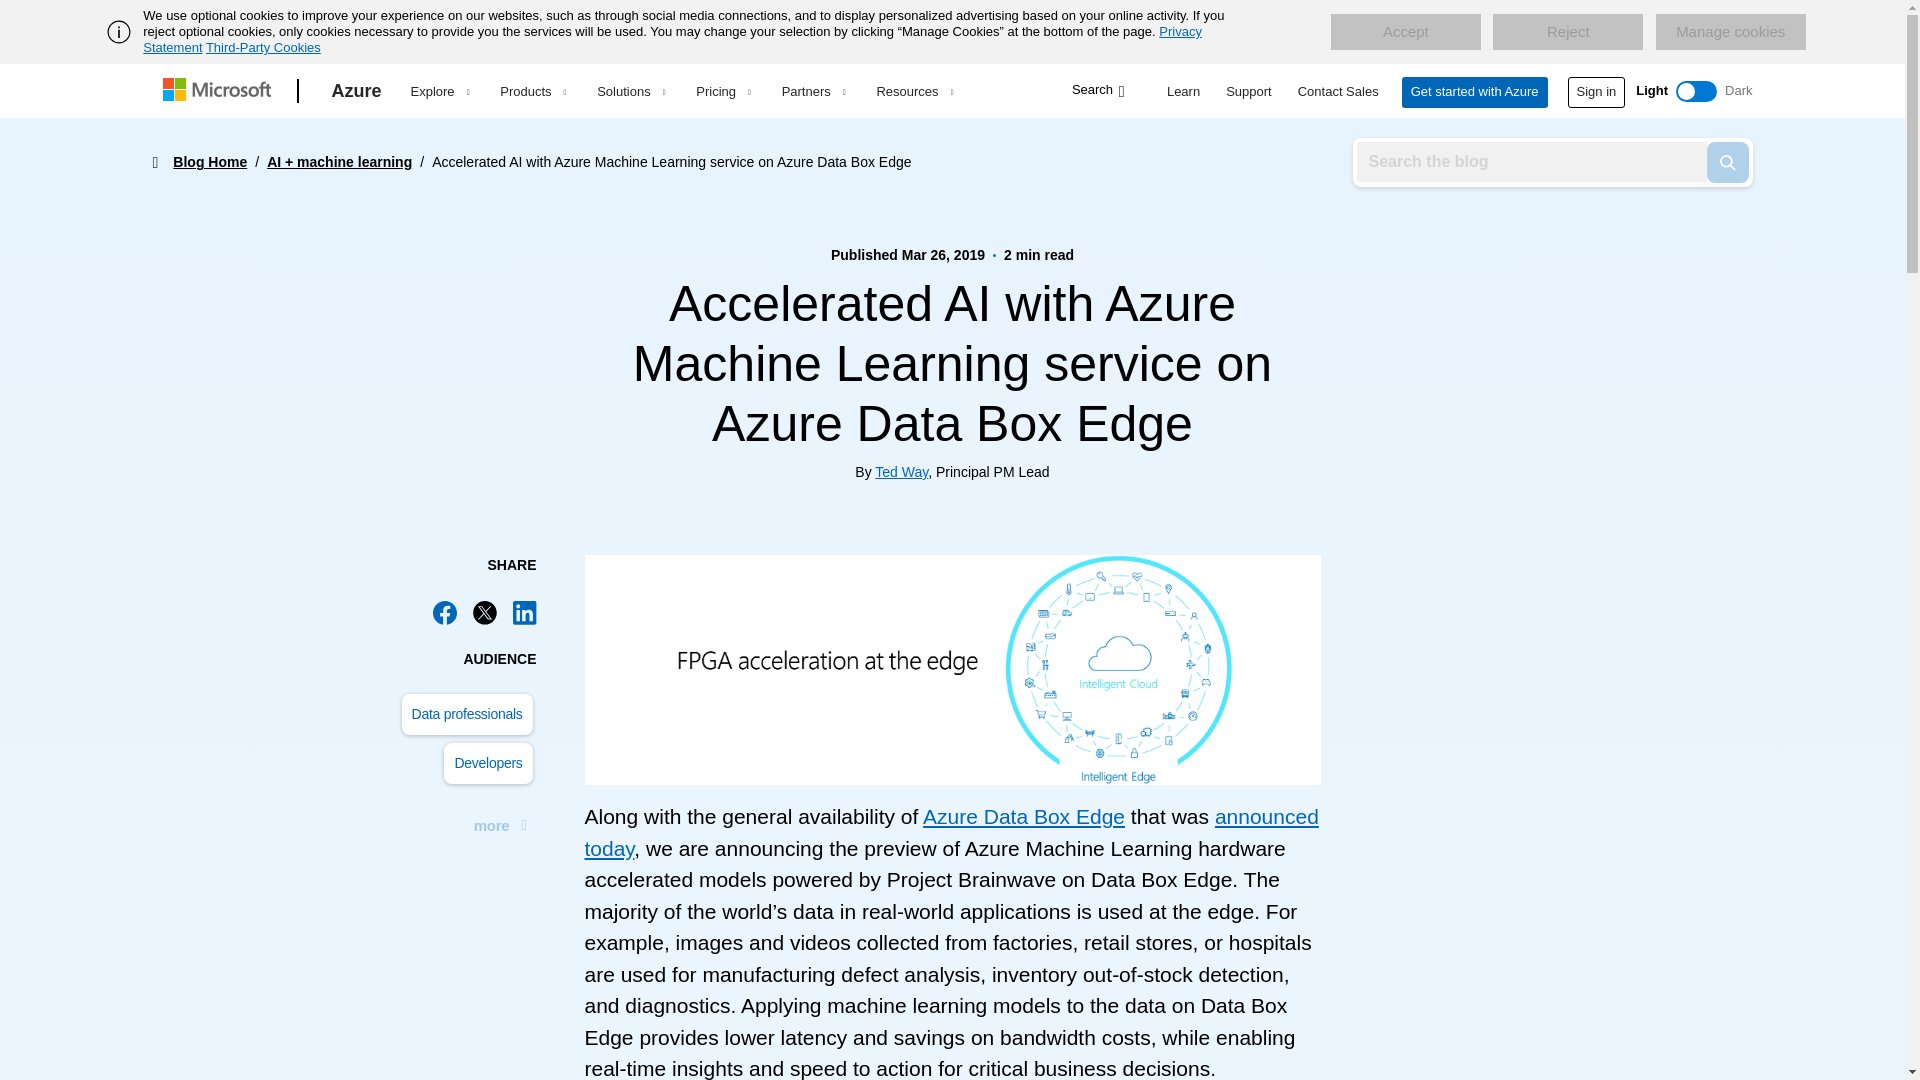  What do you see at coordinates (1730, 32) in the screenshot?
I see `Manage cookies` at bounding box center [1730, 32].